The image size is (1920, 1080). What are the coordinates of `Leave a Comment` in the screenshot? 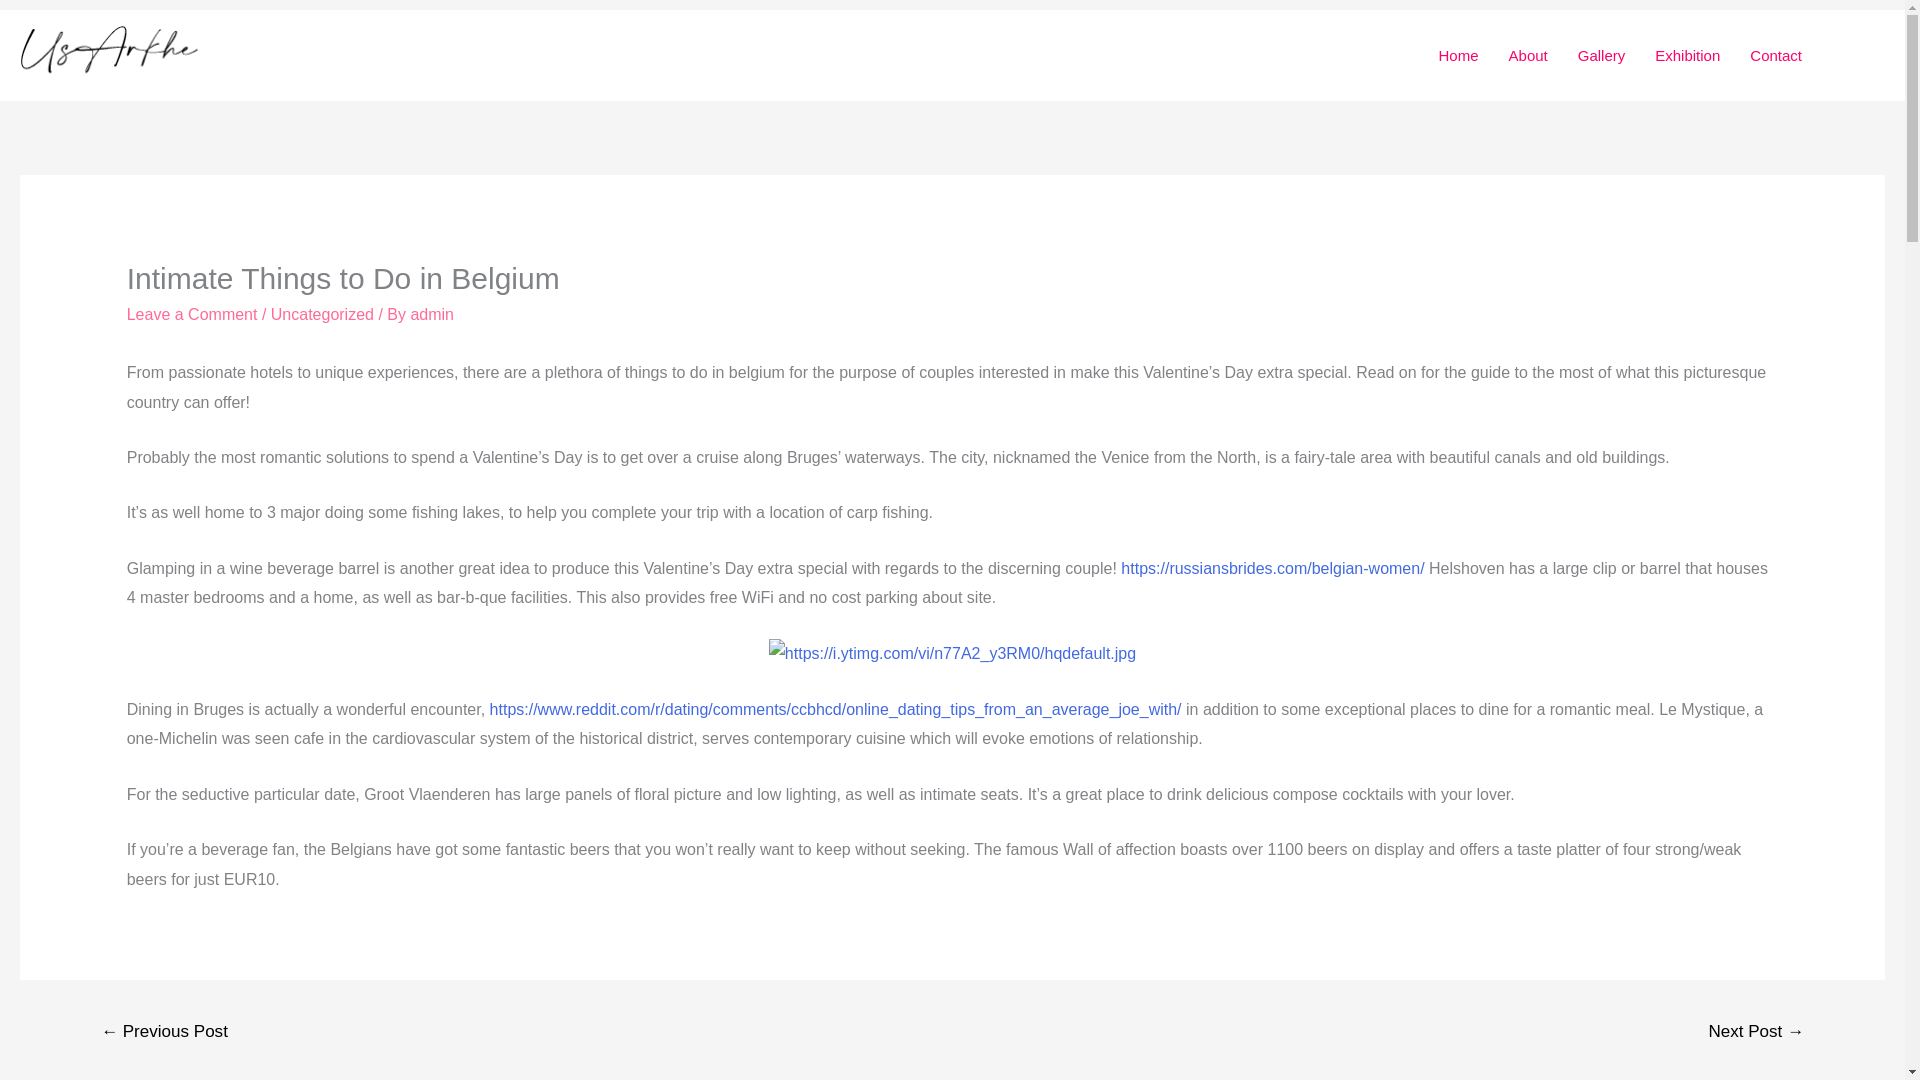 It's located at (192, 314).